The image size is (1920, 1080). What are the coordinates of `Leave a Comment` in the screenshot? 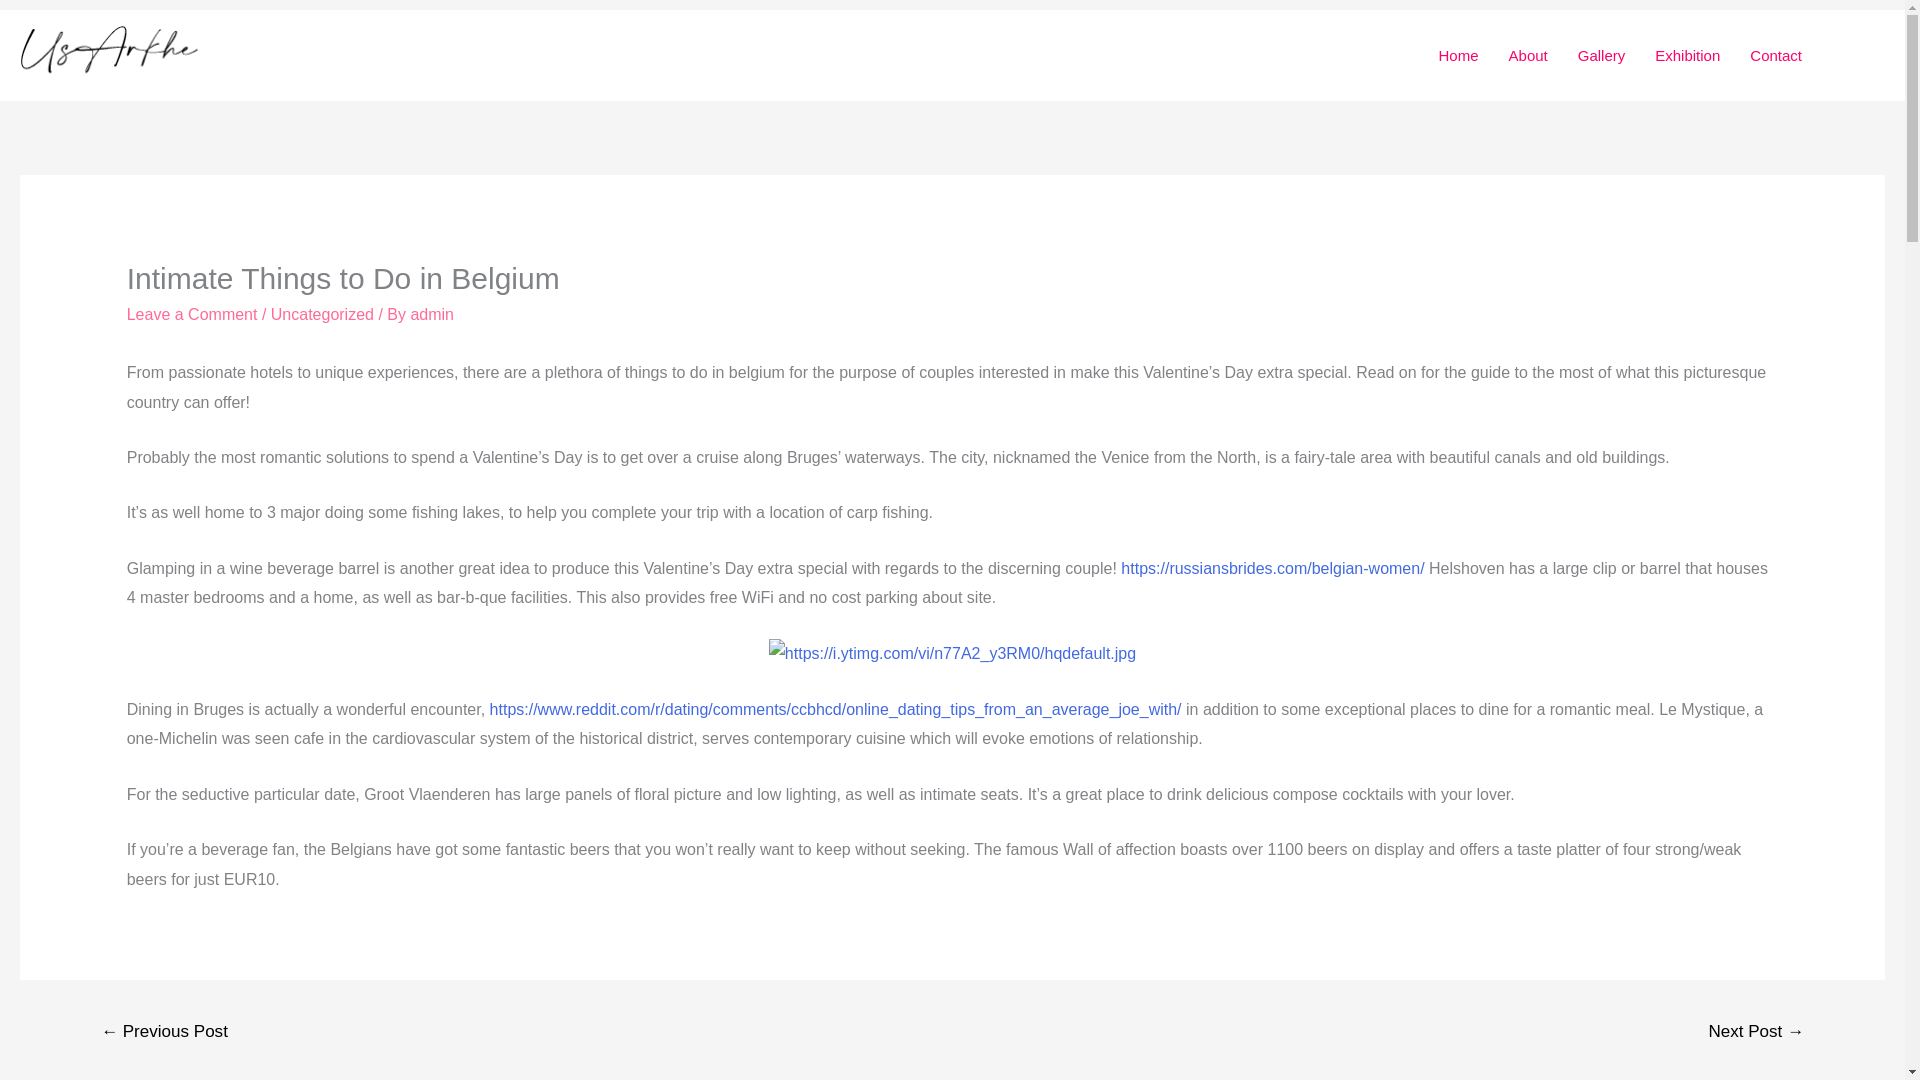 It's located at (192, 314).